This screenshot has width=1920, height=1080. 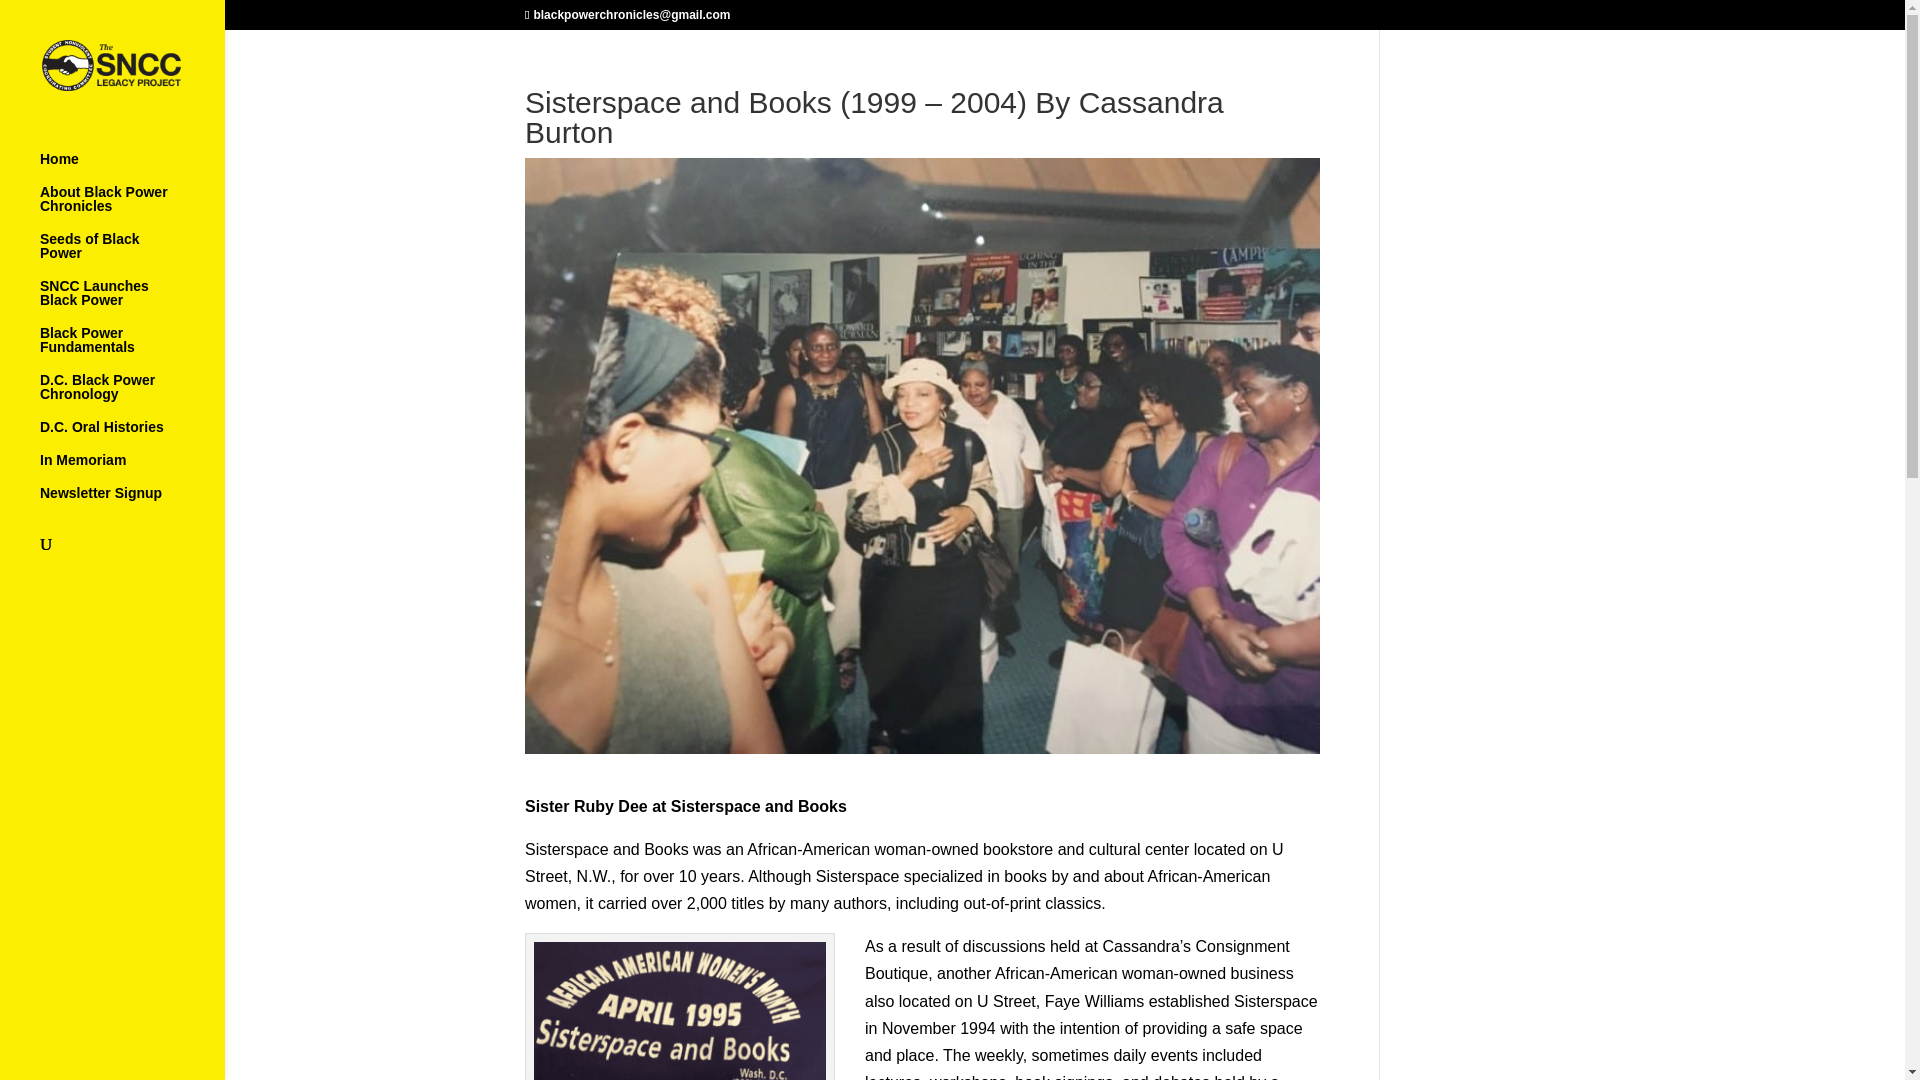 What do you see at coordinates (132, 255) in the screenshot?
I see `Seeds of Black Power` at bounding box center [132, 255].